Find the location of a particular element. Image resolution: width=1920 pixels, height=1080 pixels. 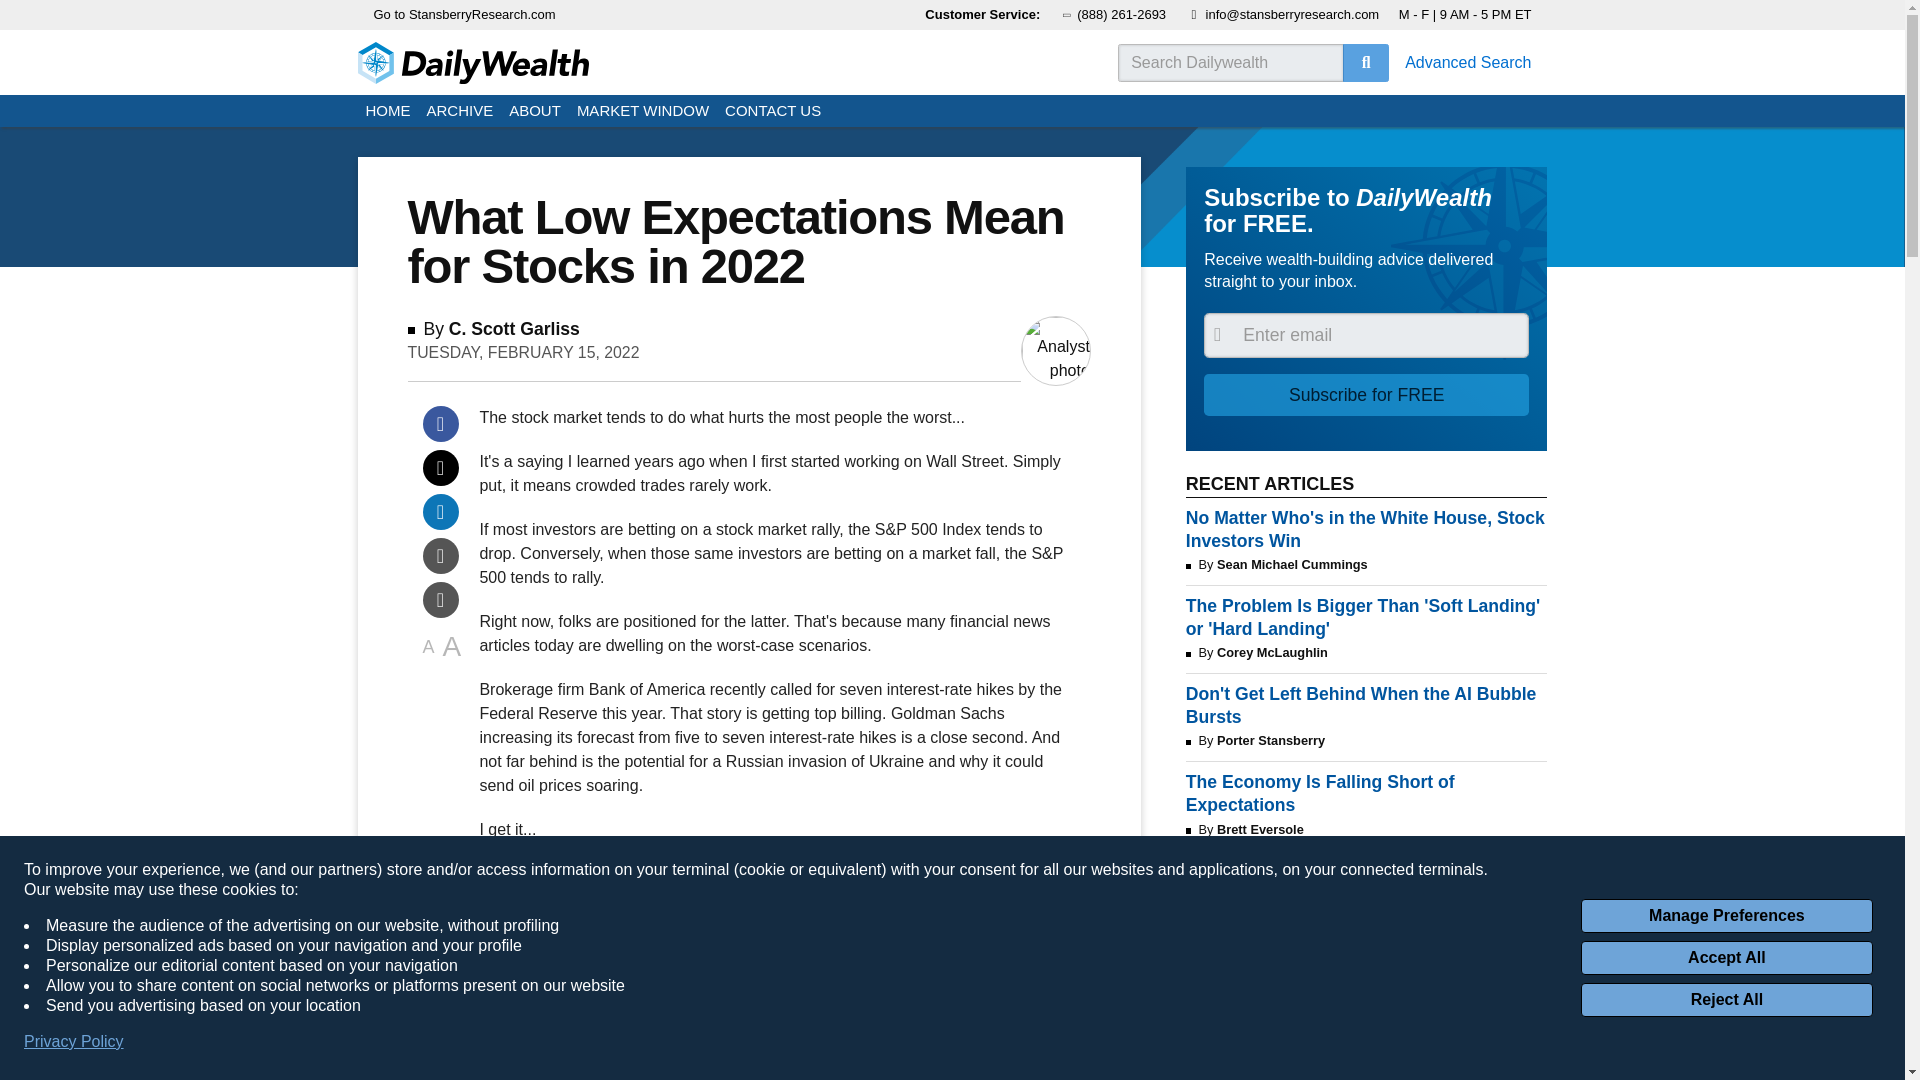

HOME is located at coordinates (388, 112).